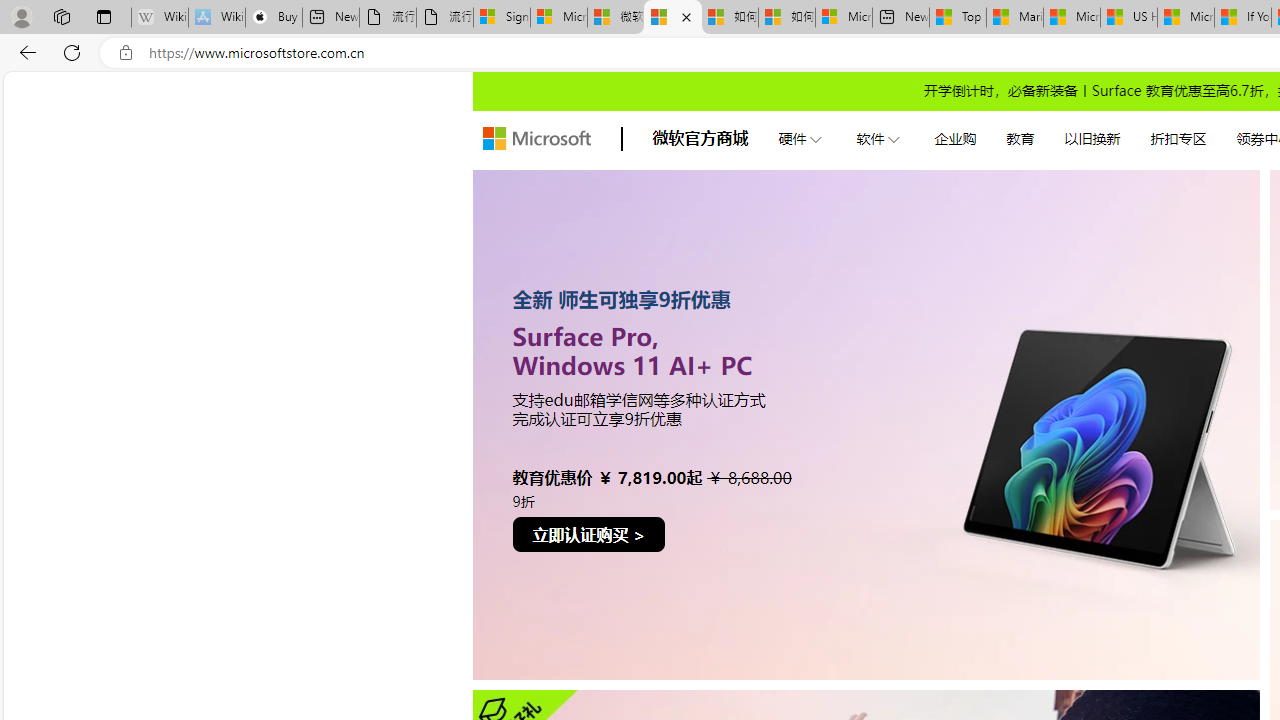 This screenshot has width=1280, height=720. Describe the element at coordinates (1014, 18) in the screenshot. I see `Marine life - MSN` at that location.